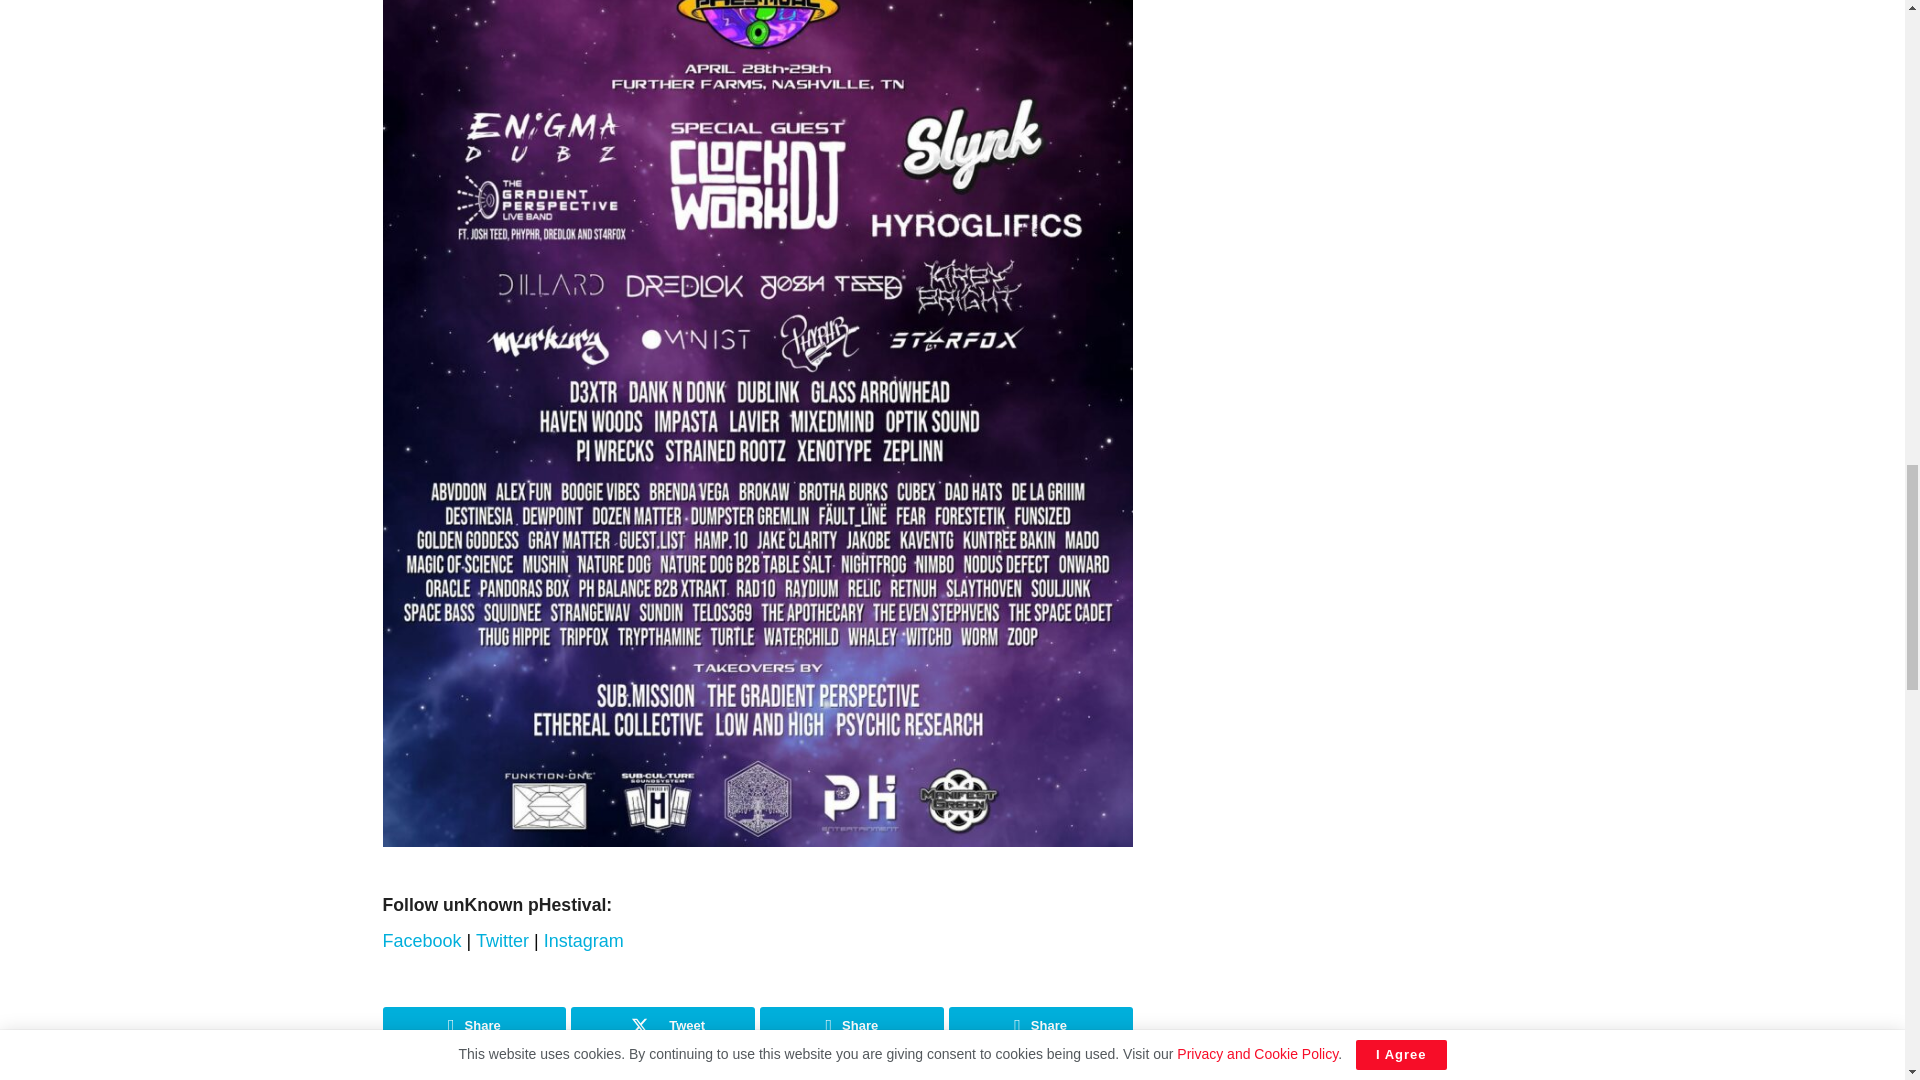 The width and height of the screenshot is (1920, 1080). I want to click on Twitter , so click(504, 940).